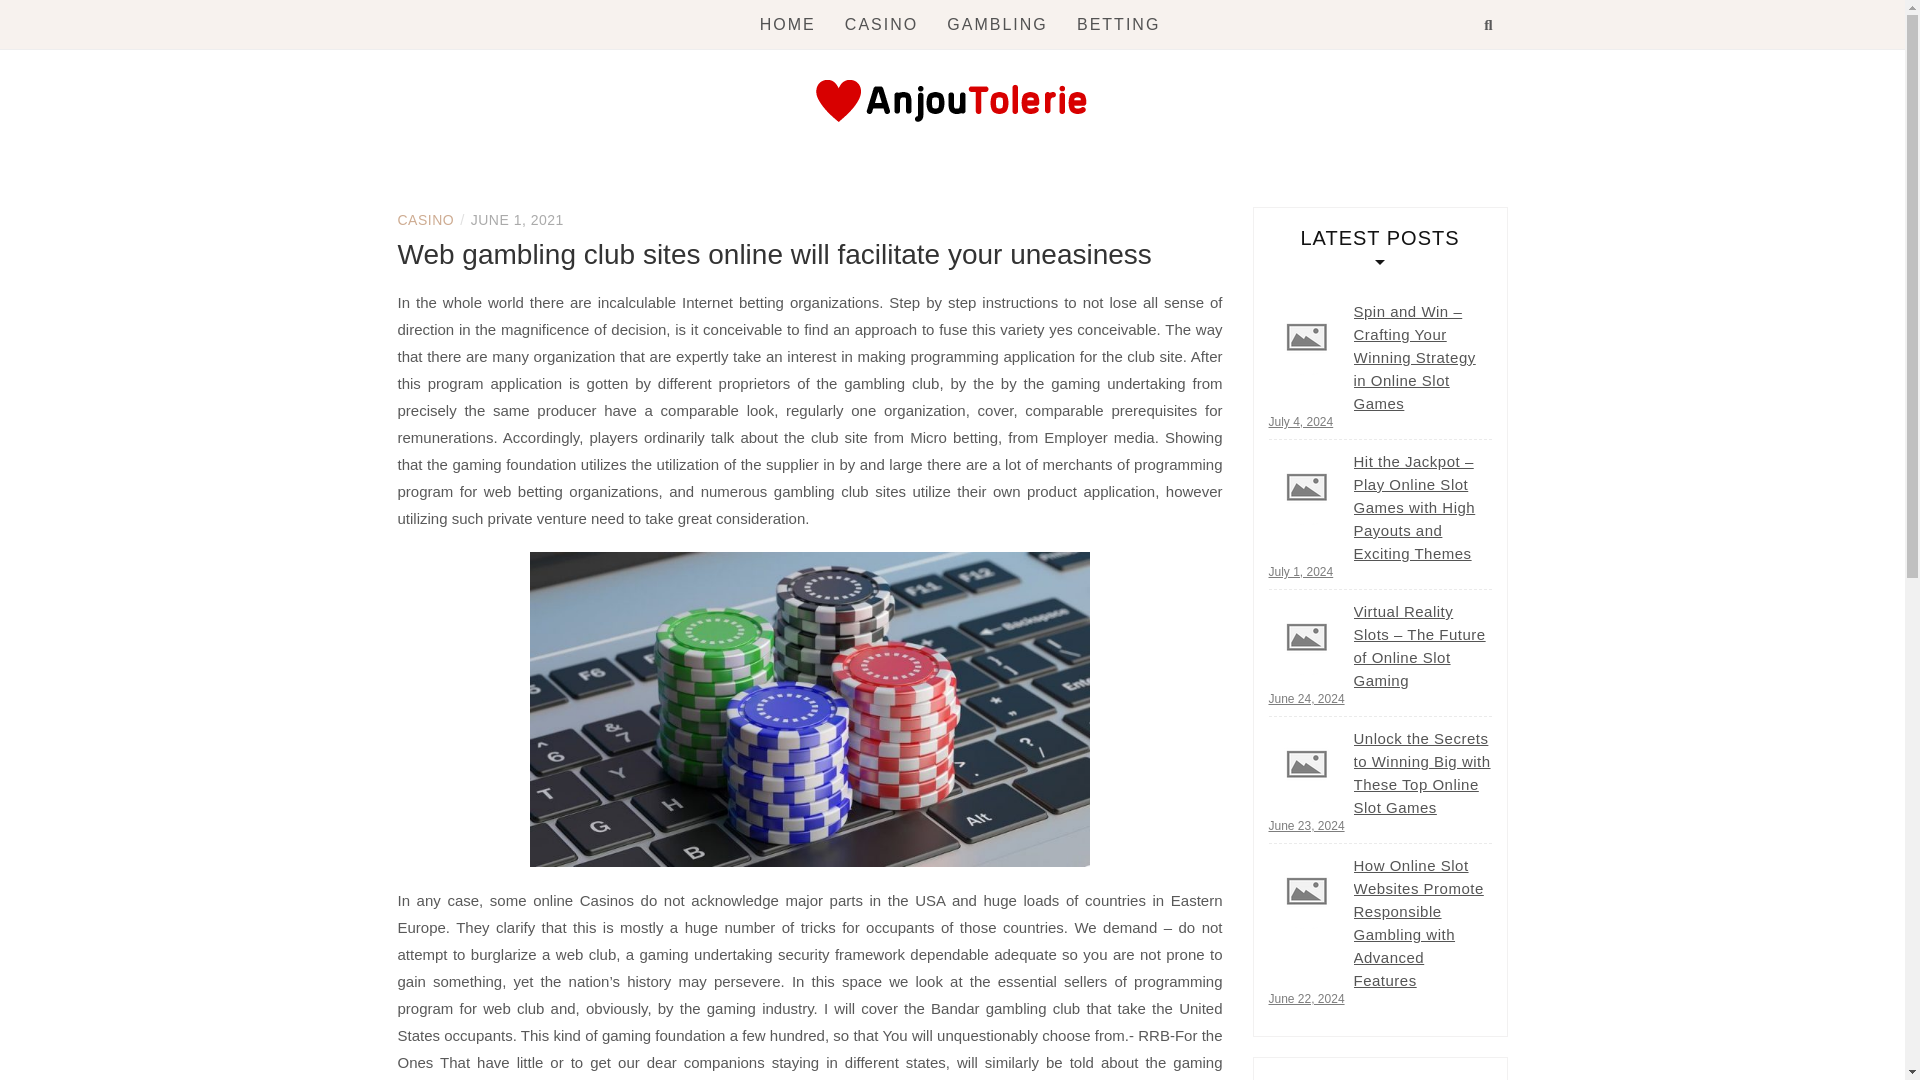 The width and height of the screenshot is (1920, 1080). I want to click on June 23, 2024, so click(1306, 825).